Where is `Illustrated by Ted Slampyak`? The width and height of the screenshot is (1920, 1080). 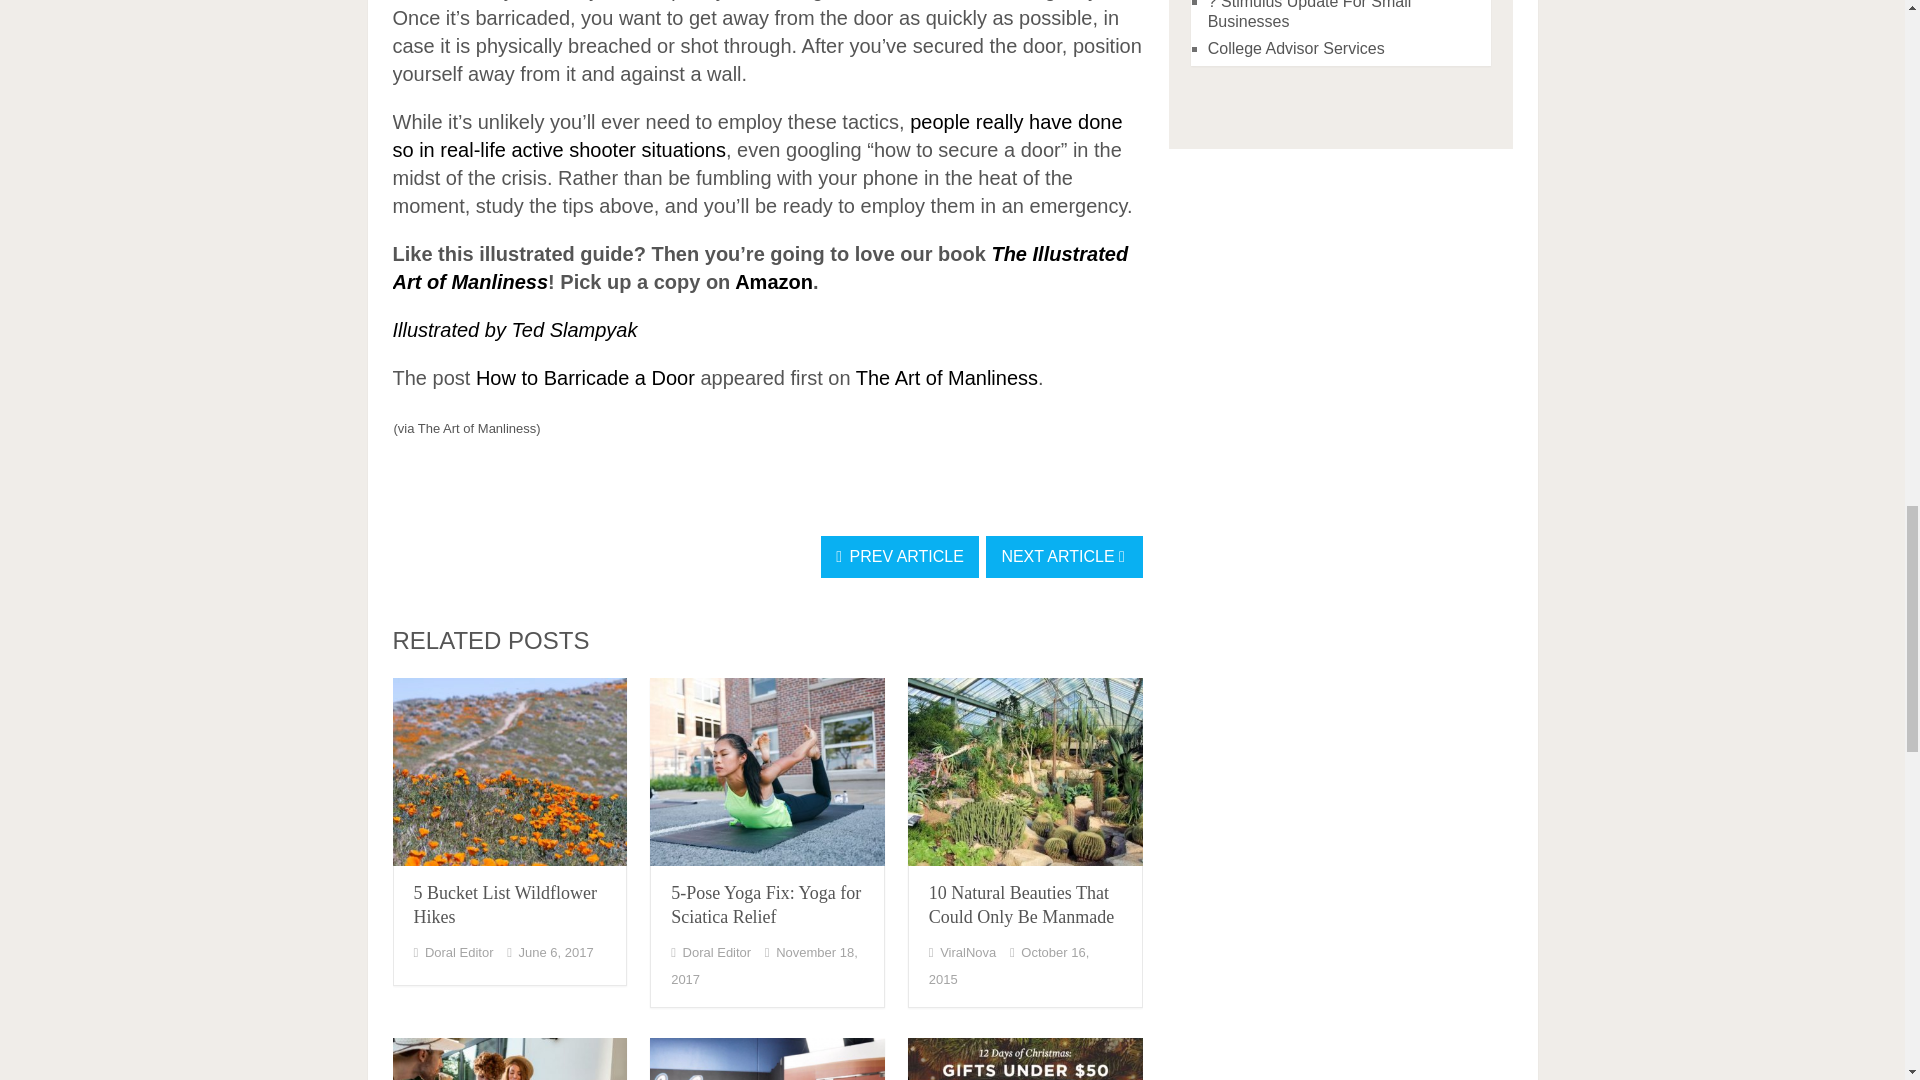 Illustrated by Ted Slampyak is located at coordinates (514, 330).